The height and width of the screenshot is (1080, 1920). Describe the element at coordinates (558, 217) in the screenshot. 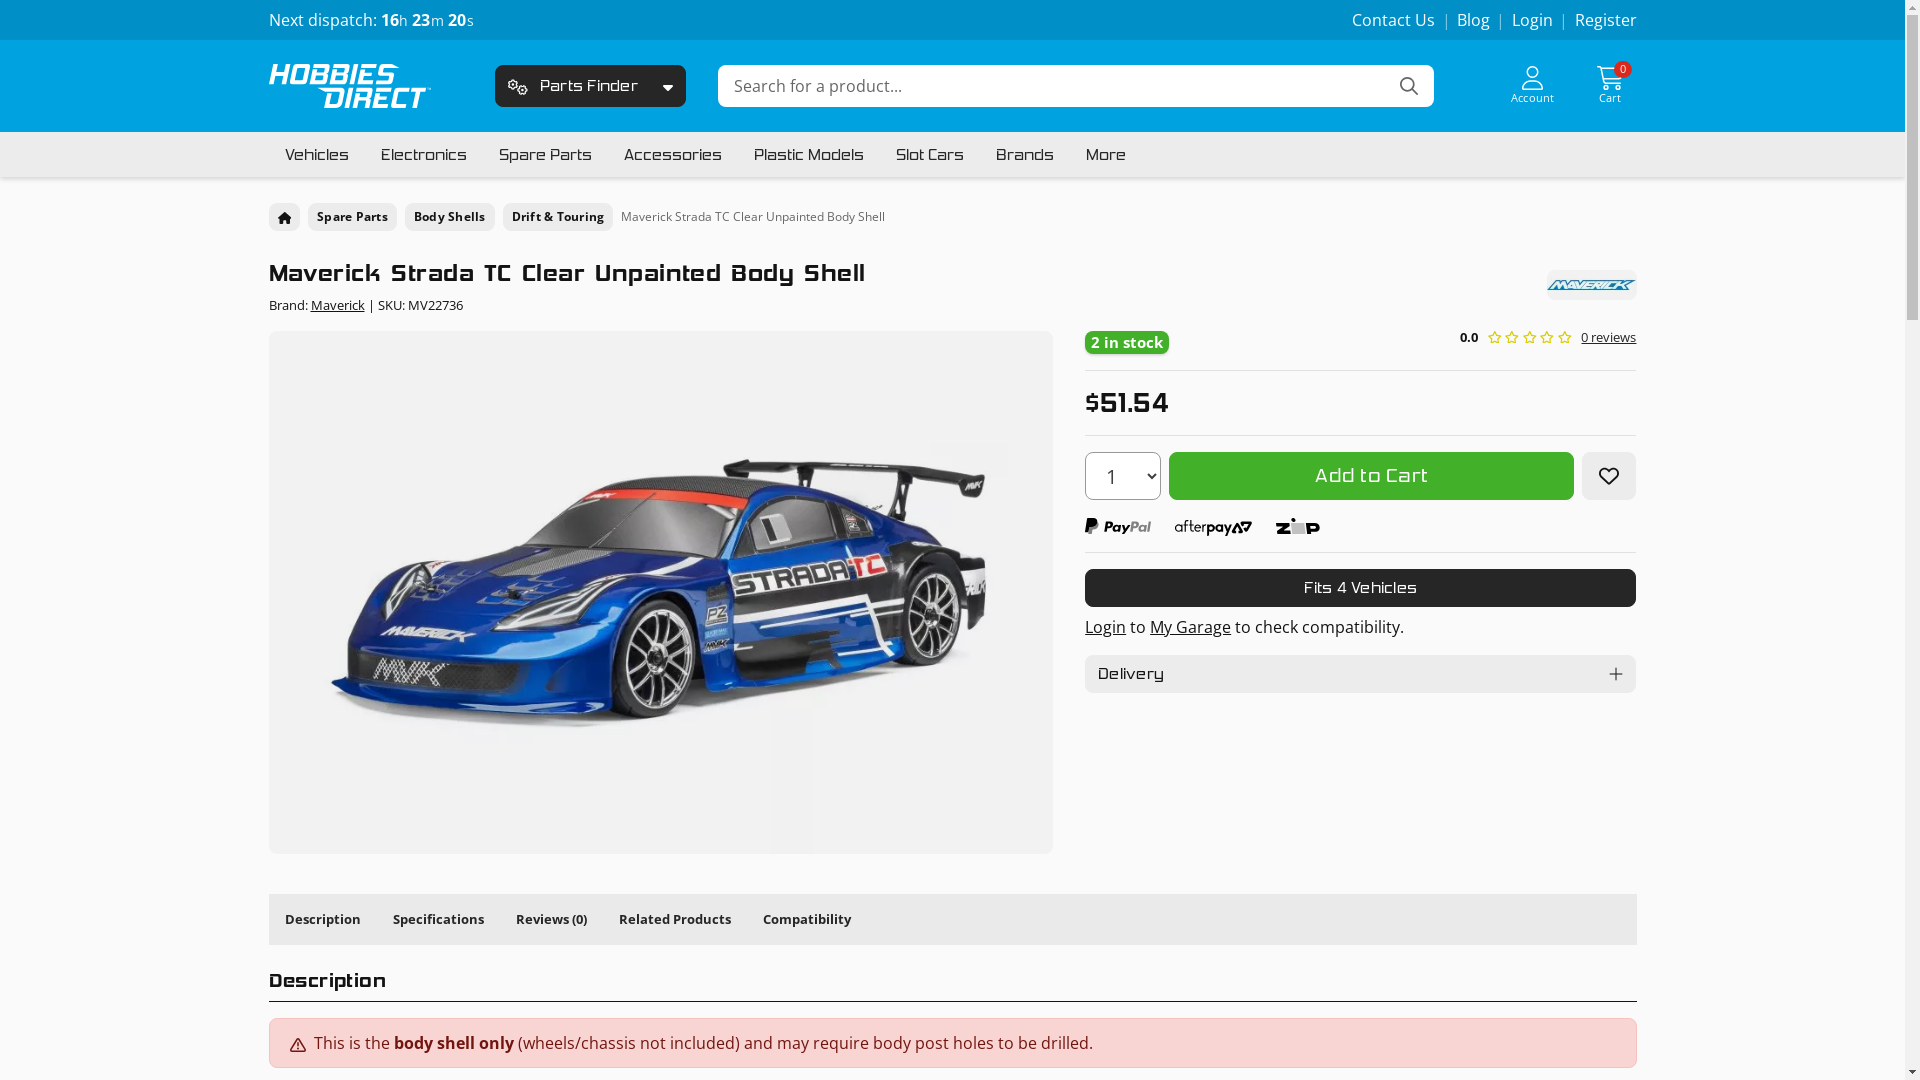

I see `Drift & Touring` at that location.